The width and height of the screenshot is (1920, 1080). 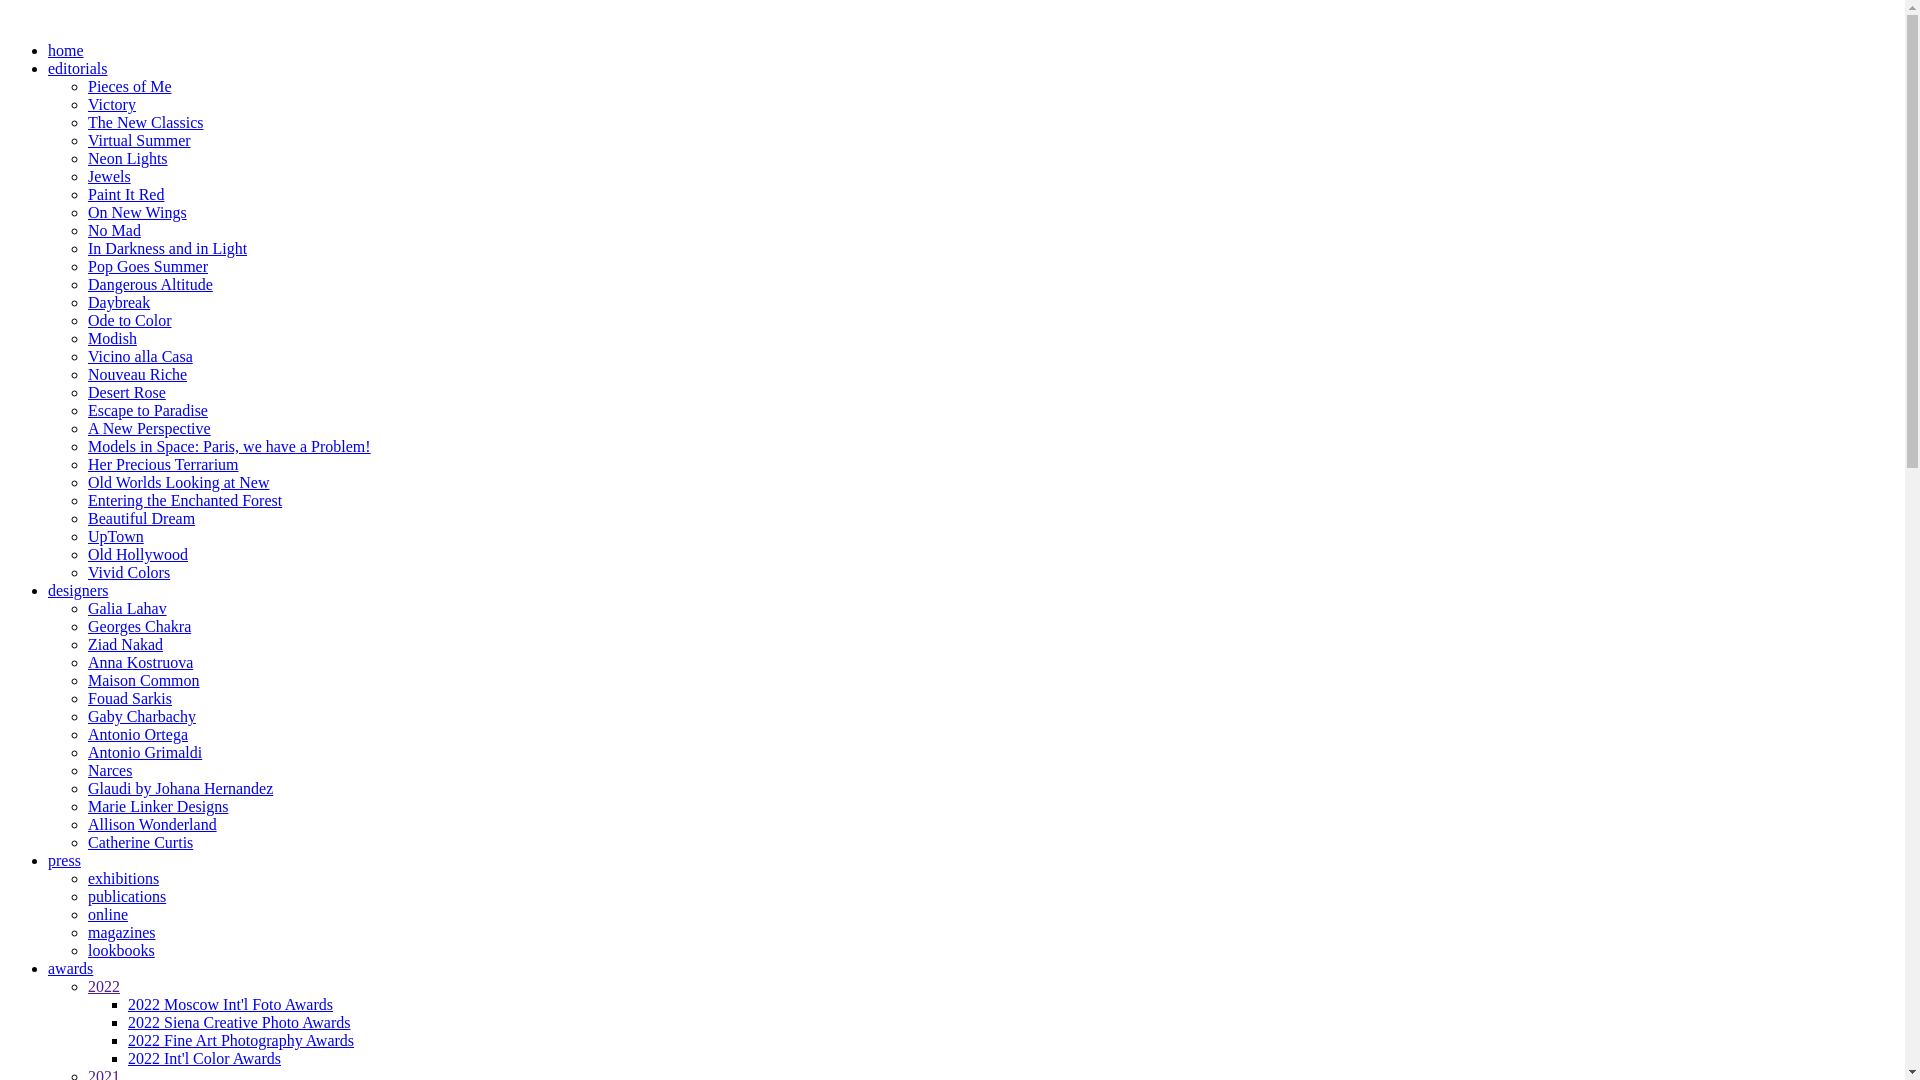 What do you see at coordinates (128, 158) in the screenshot?
I see `Neon Lights` at bounding box center [128, 158].